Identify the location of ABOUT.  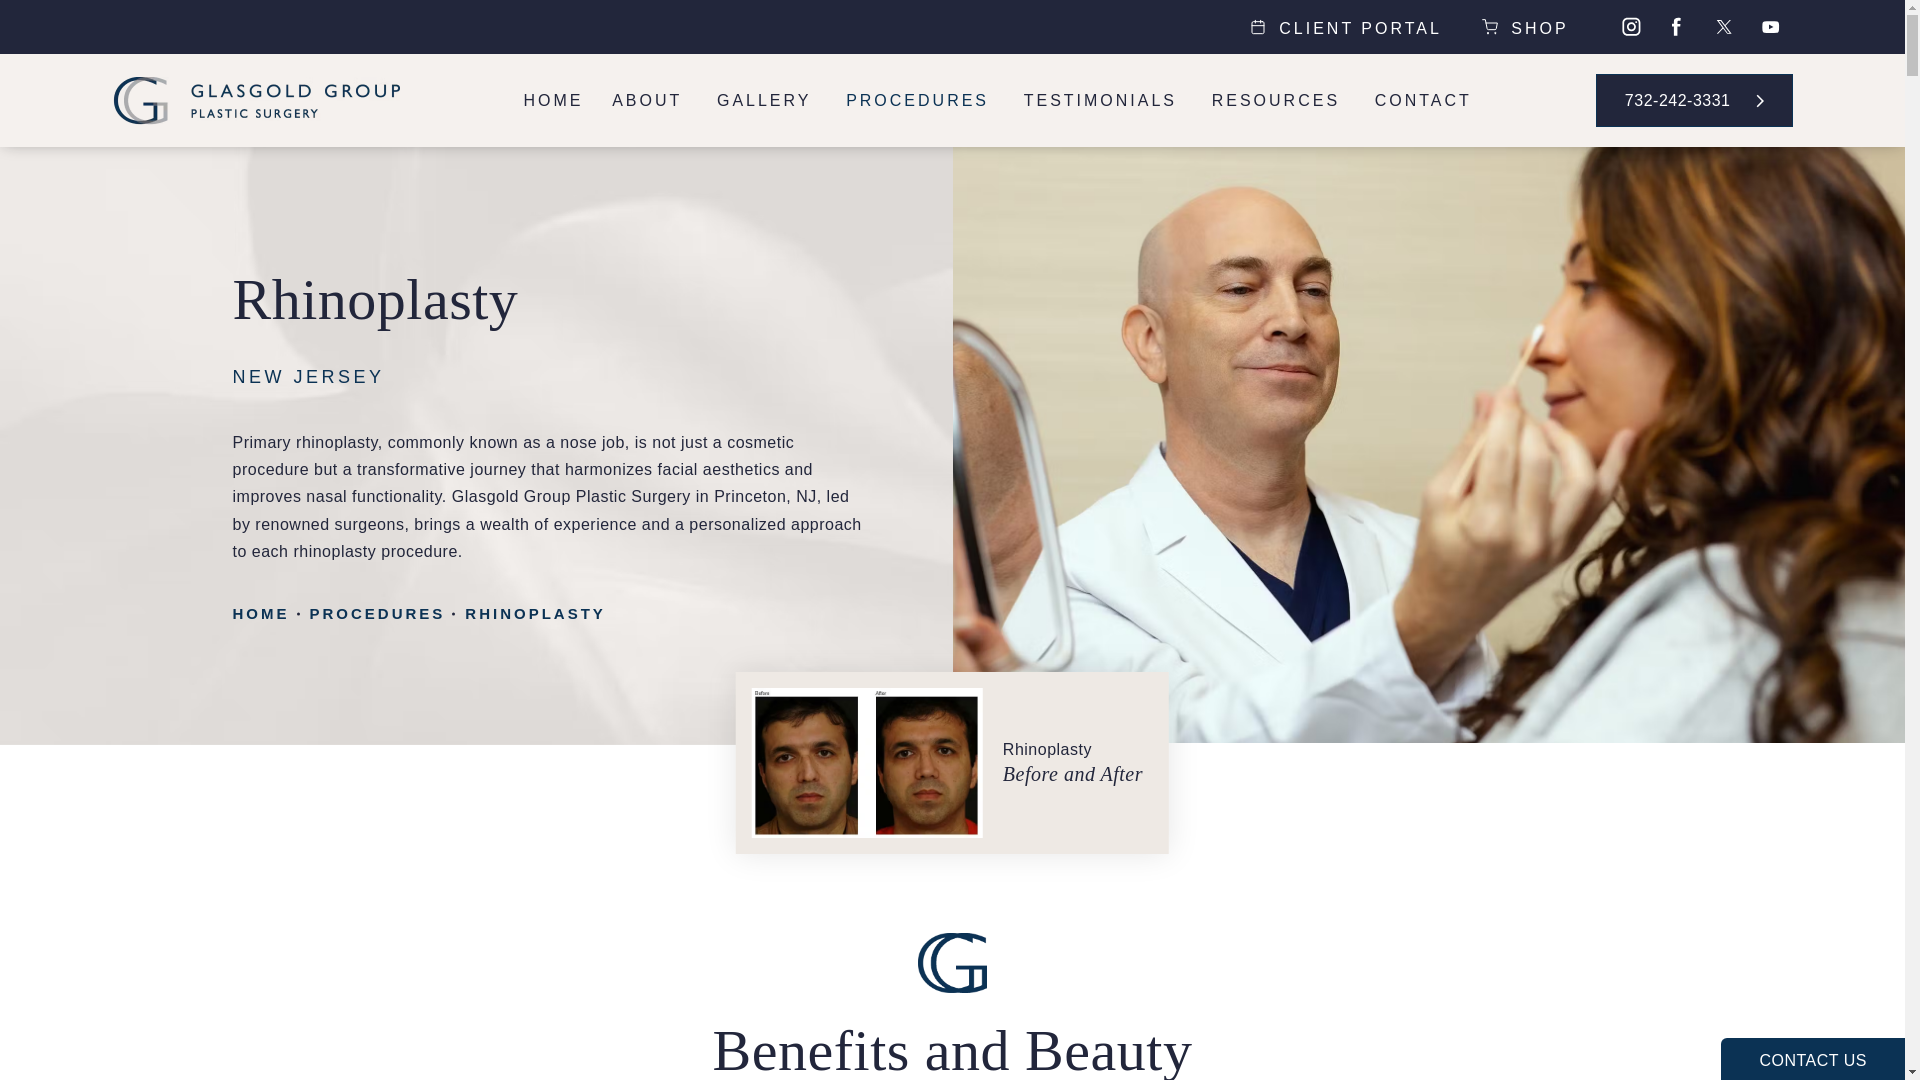
(650, 100).